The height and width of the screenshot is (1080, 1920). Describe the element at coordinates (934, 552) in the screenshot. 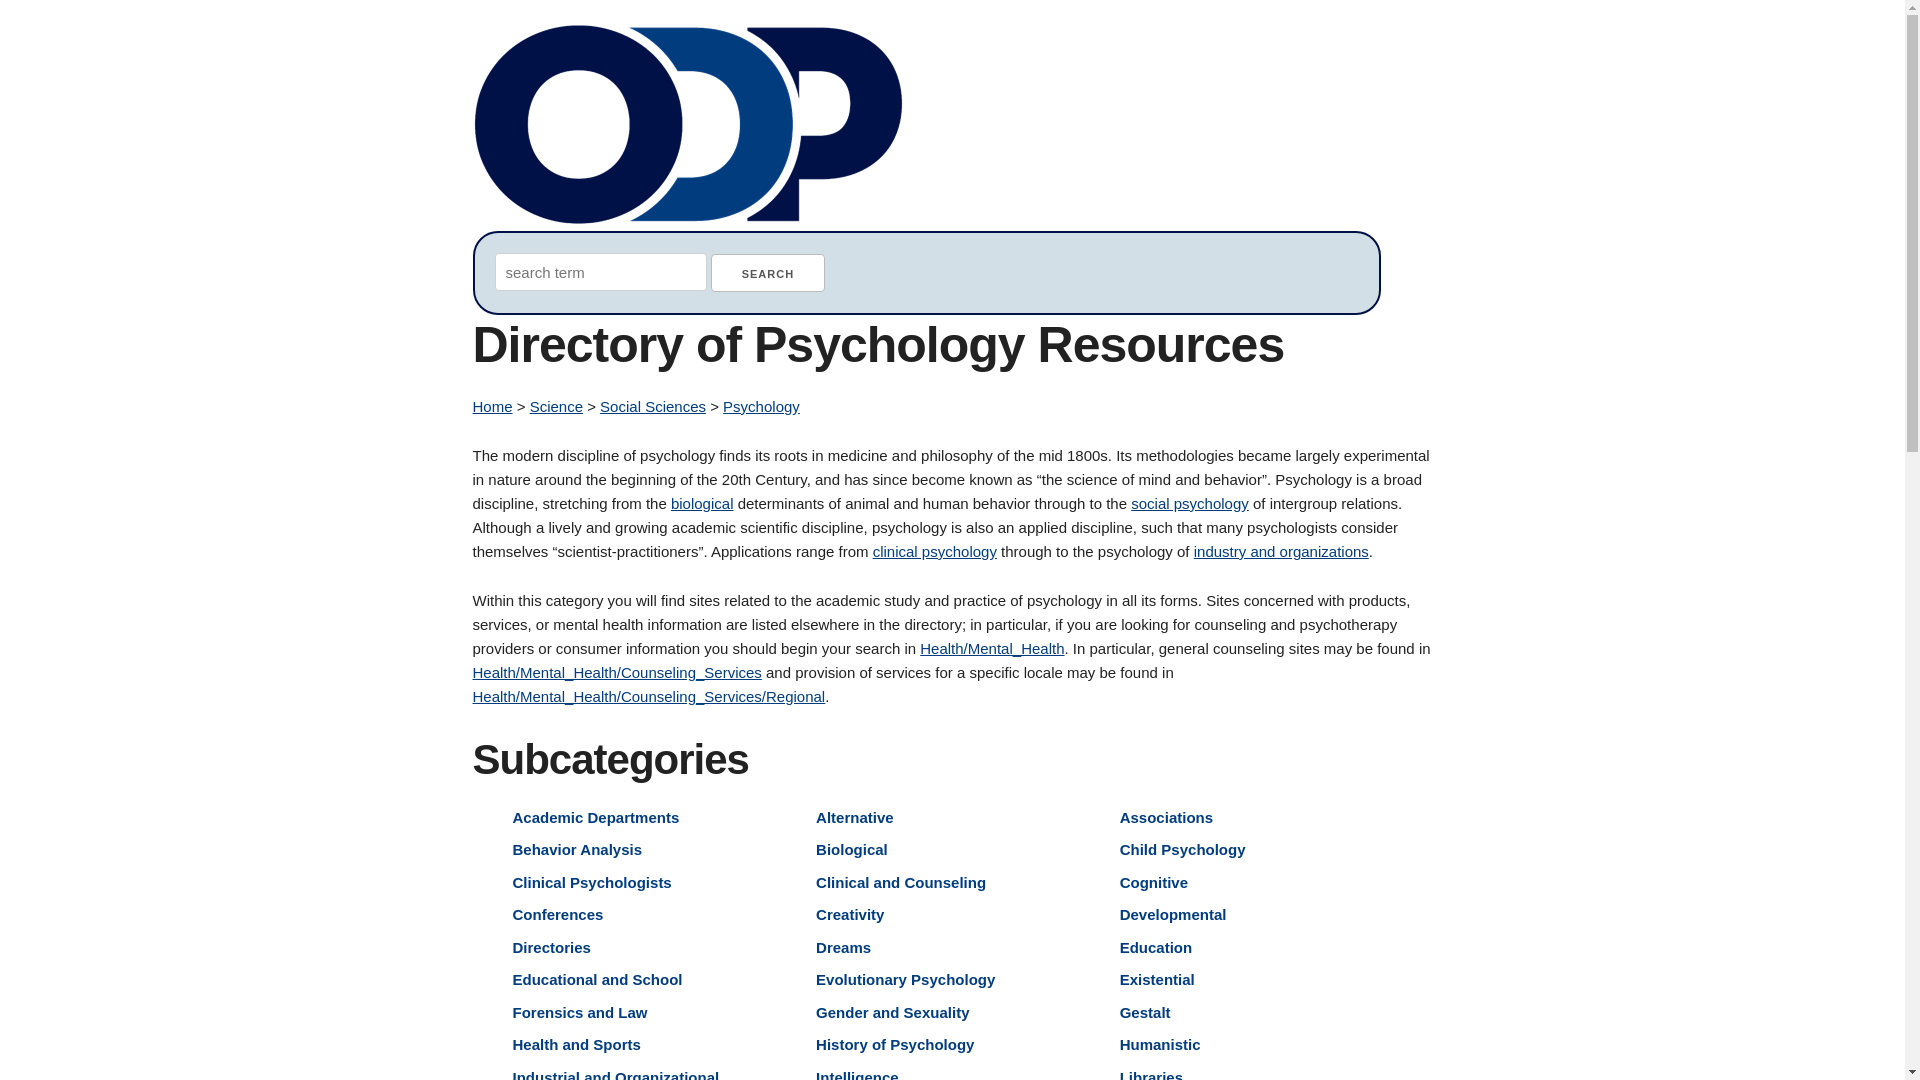

I see `clinical psychology` at that location.